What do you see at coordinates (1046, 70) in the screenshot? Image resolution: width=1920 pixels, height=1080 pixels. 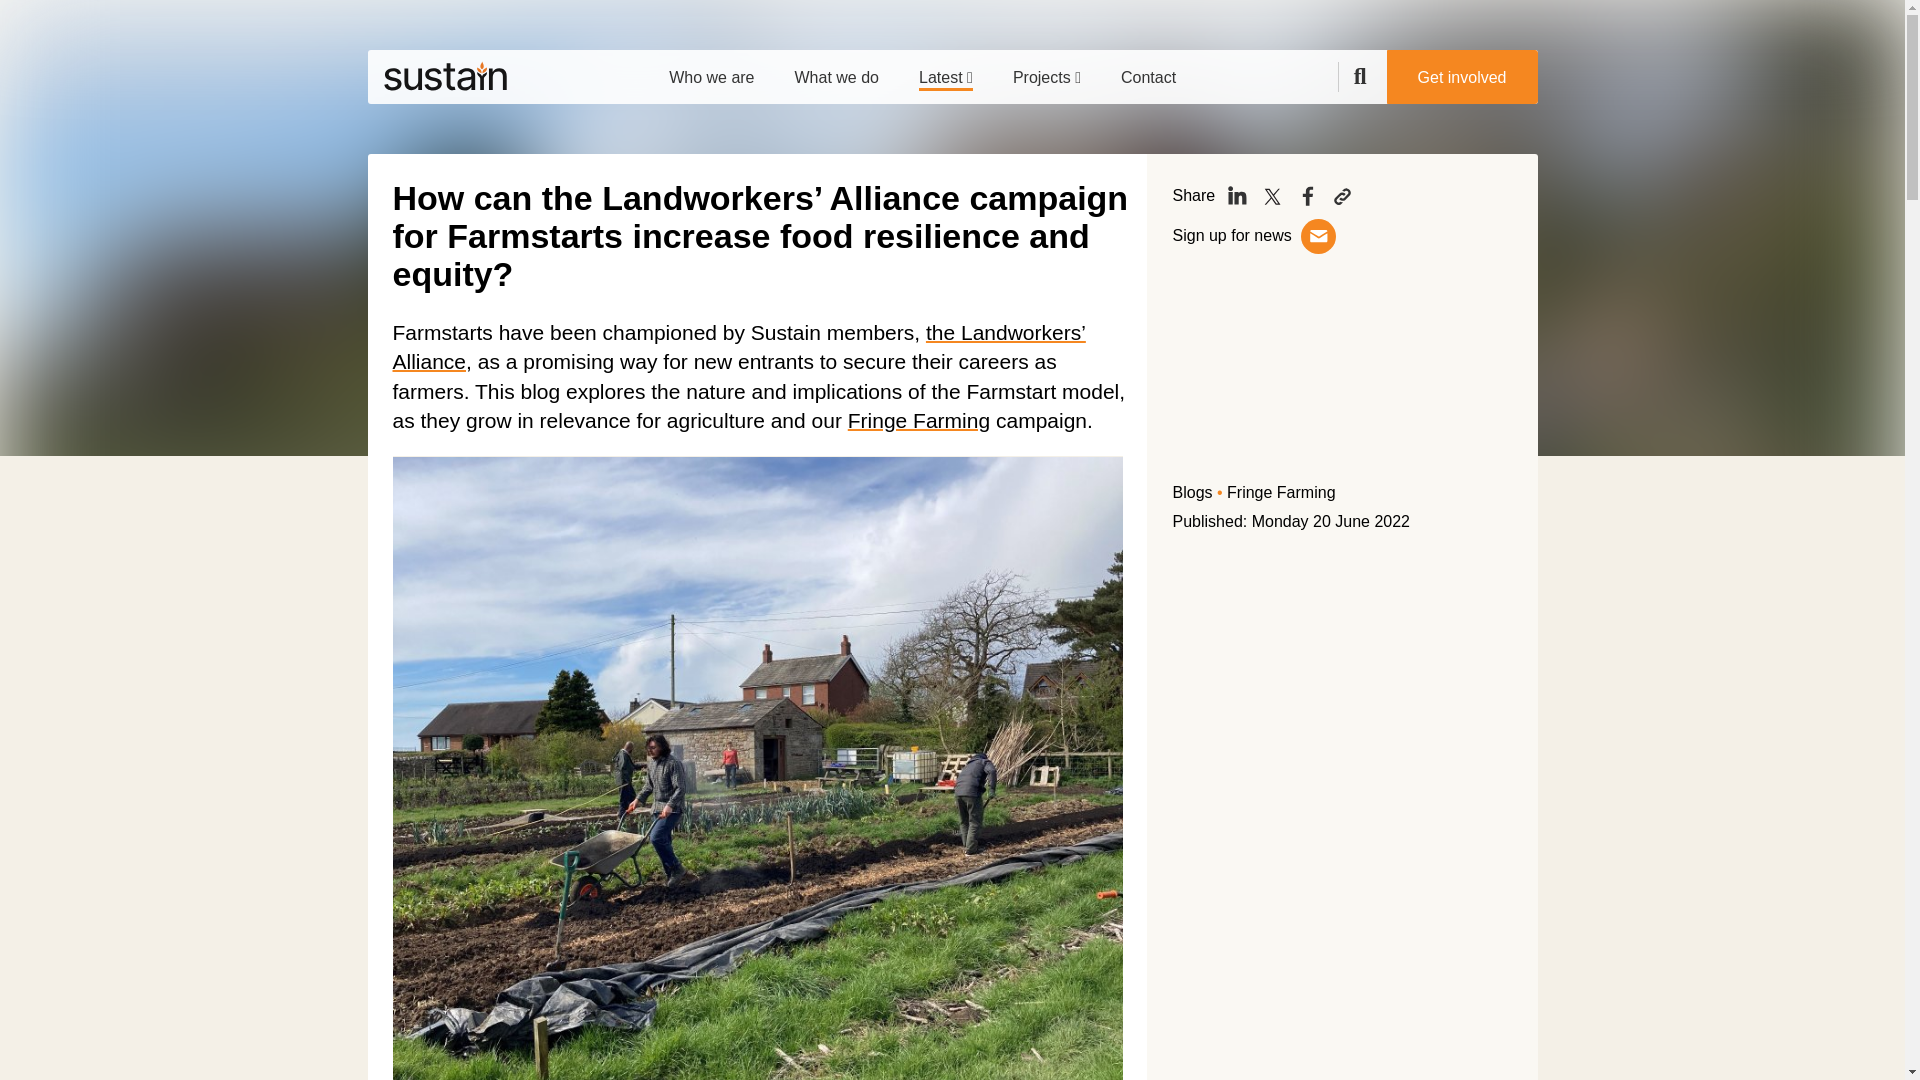 I see `Projects` at bounding box center [1046, 70].